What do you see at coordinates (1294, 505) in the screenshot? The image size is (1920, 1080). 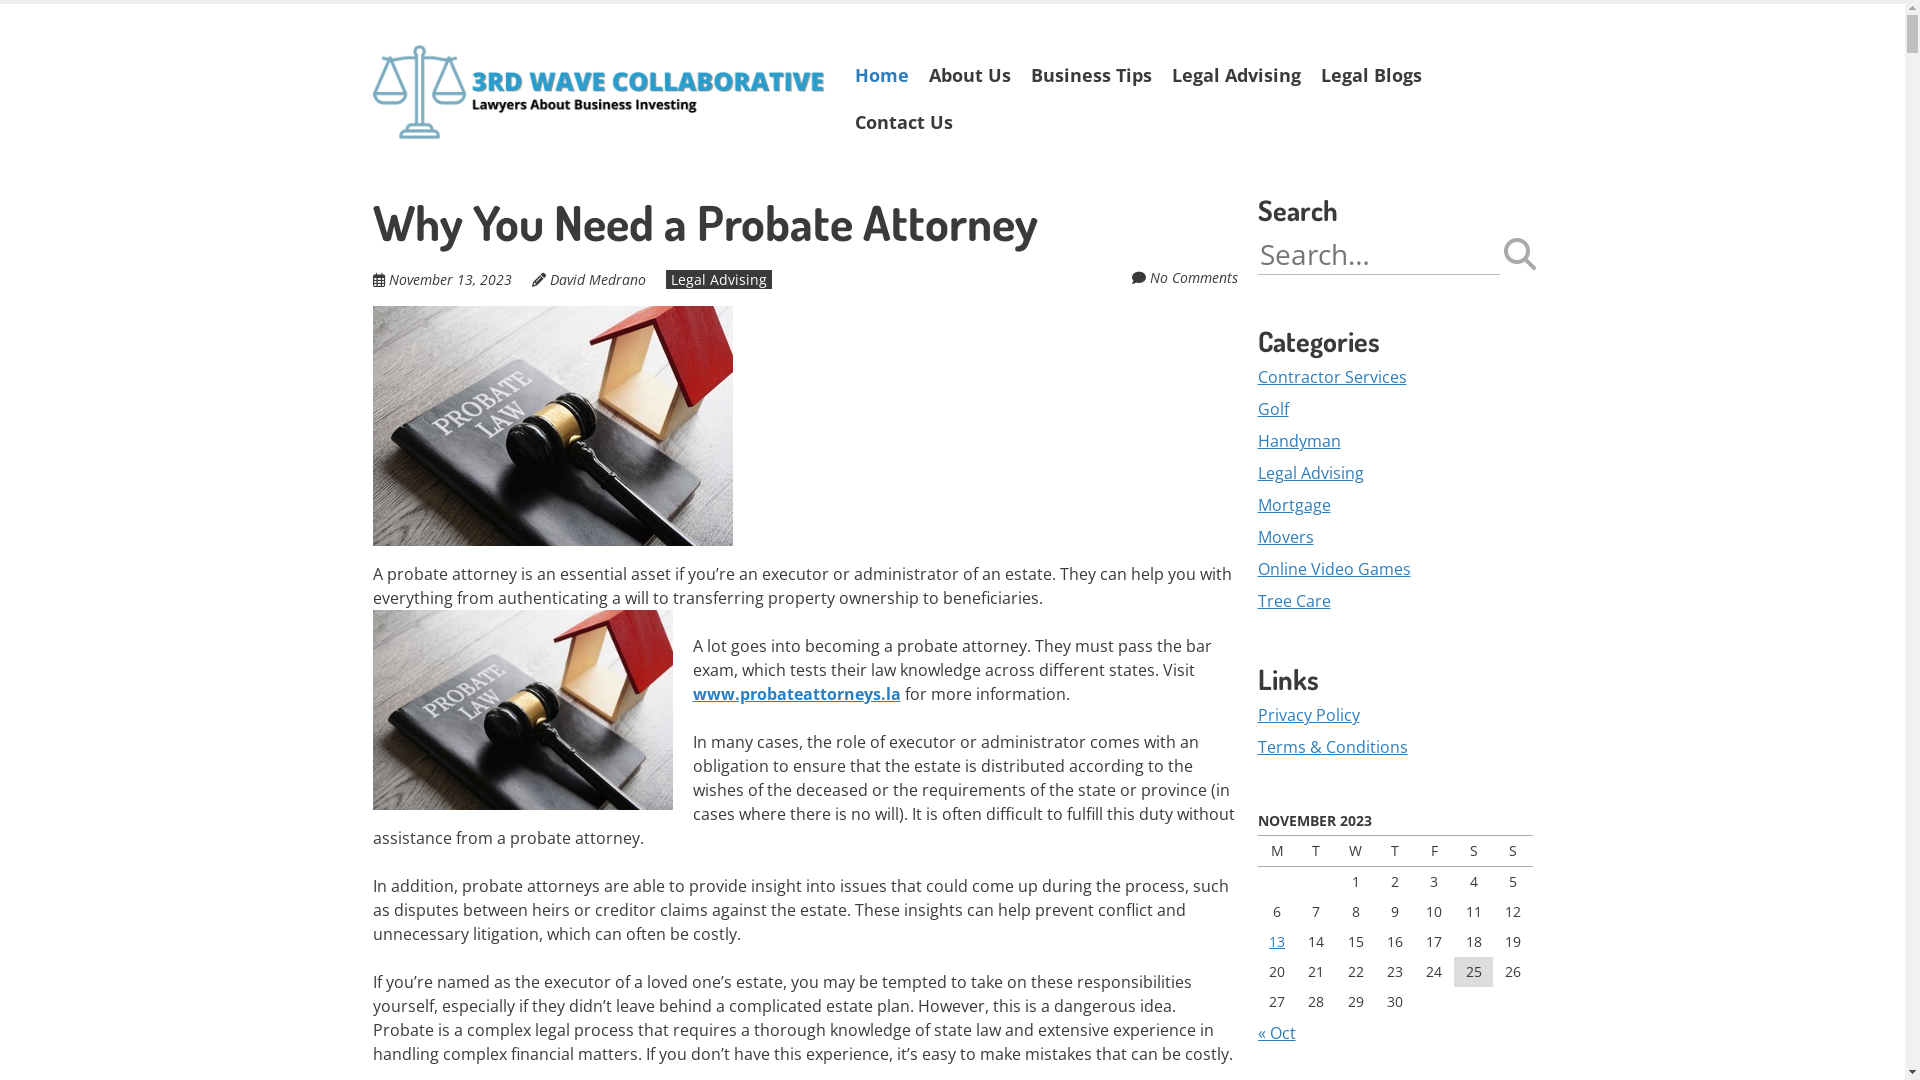 I see `Mortgage` at bounding box center [1294, 505].